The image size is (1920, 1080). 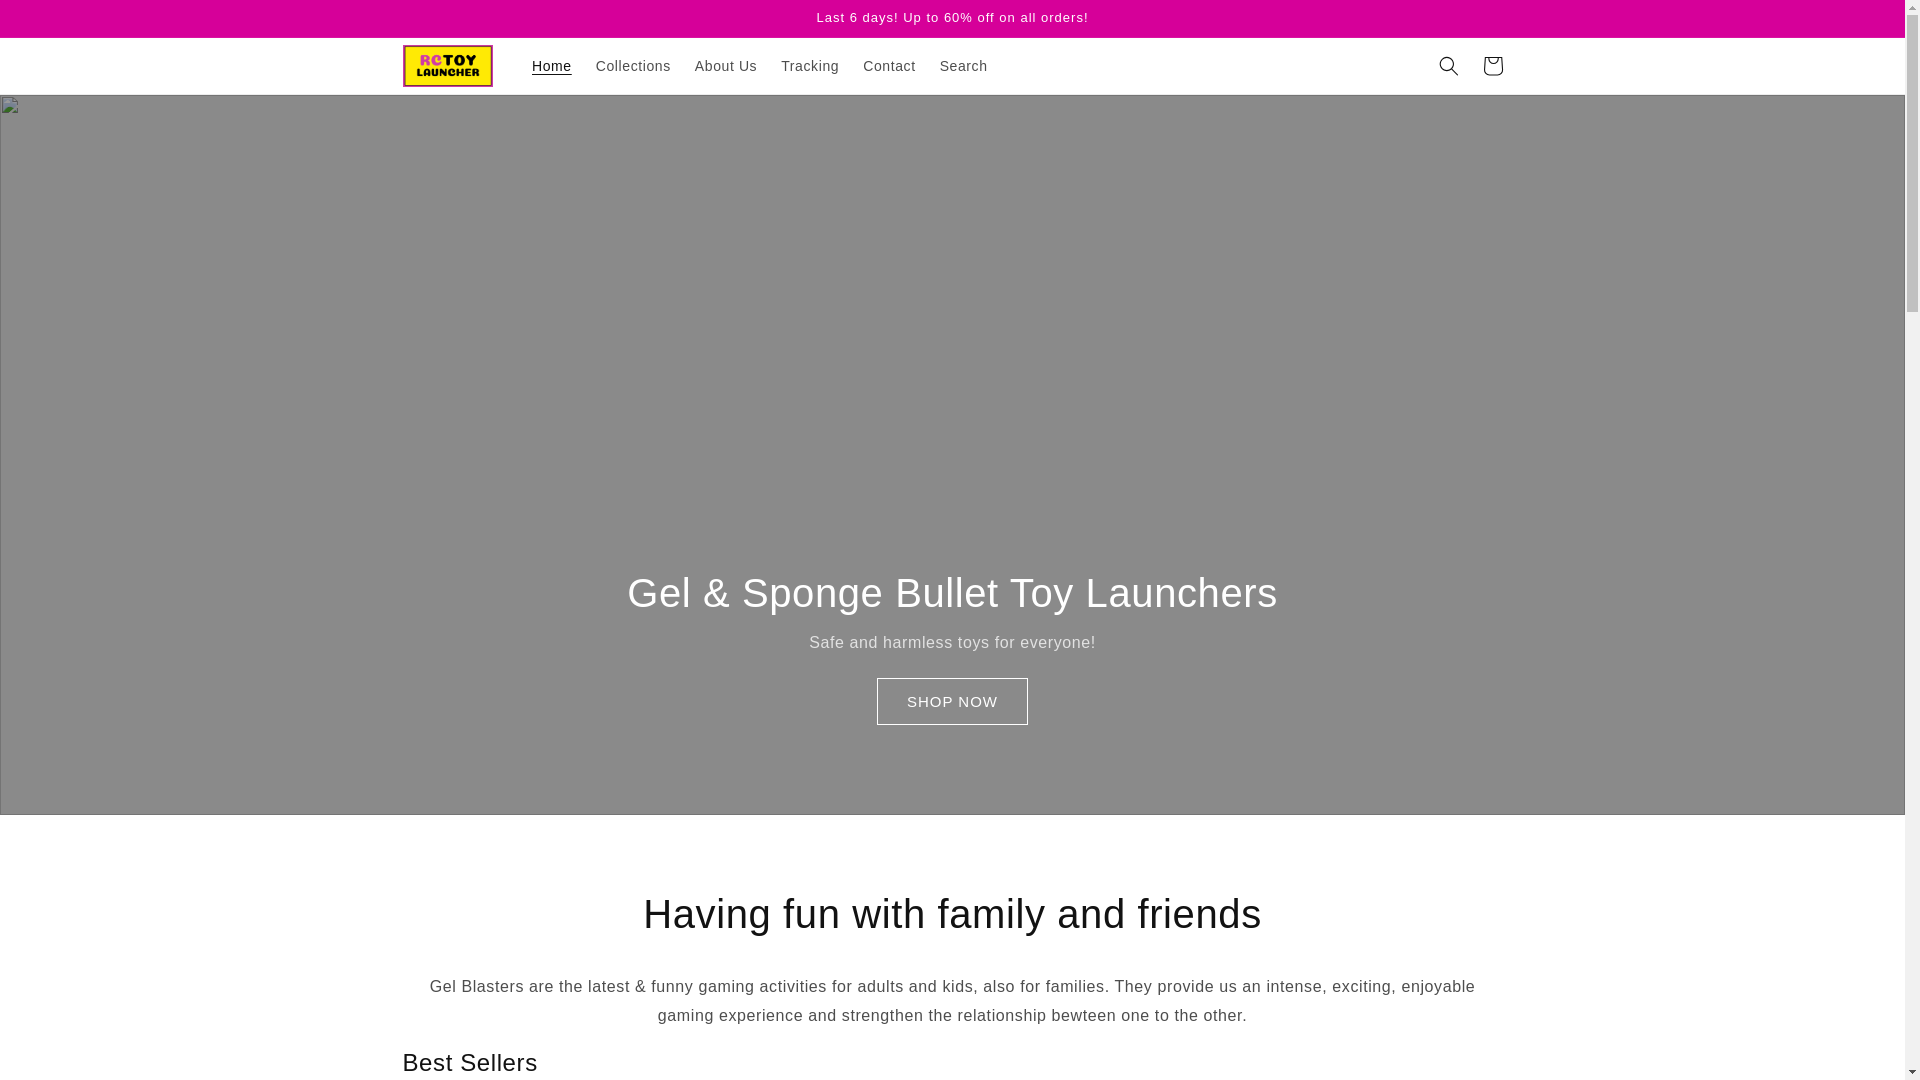 What do you see at coordinates (810, 66) in the screenshot?
I see `Tracking` at bounding box center [810, 66].